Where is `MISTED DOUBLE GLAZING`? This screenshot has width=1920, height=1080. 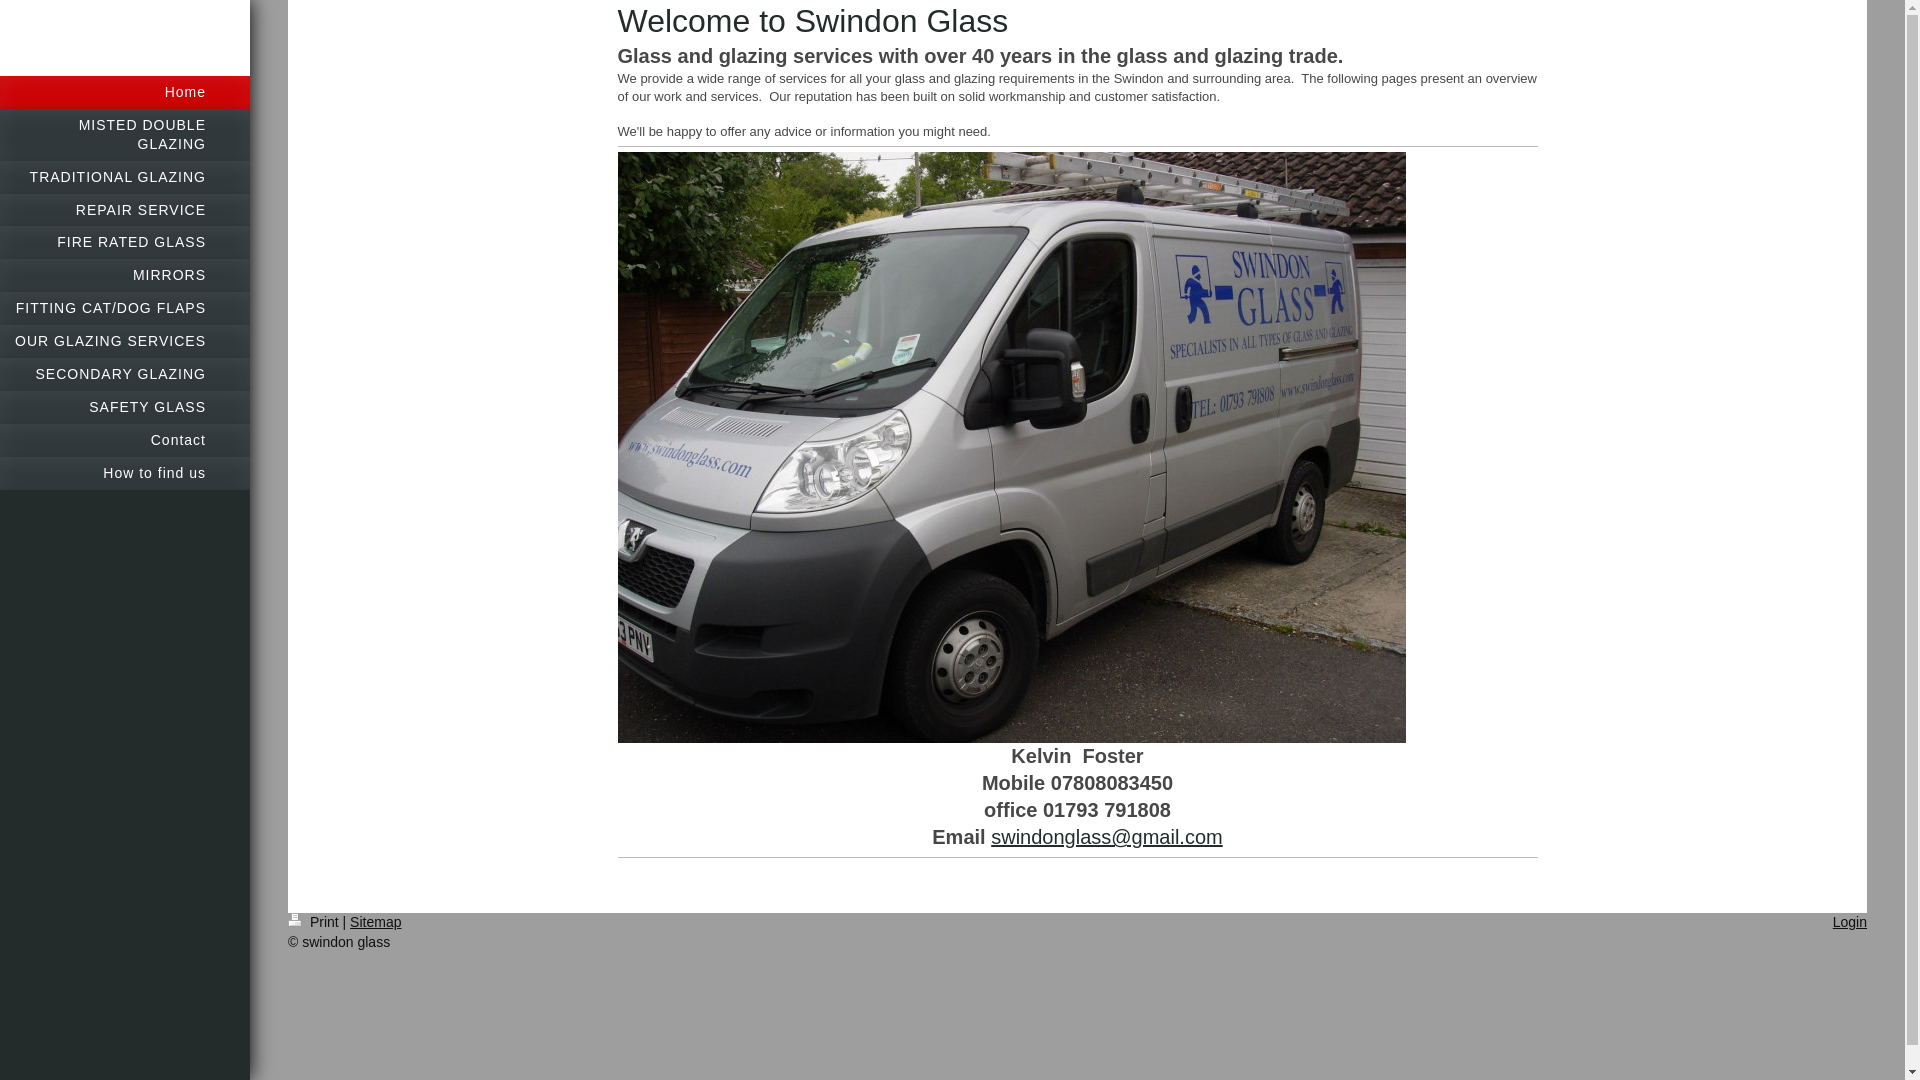 MISTED DOUBLE GLAZING is located at coordinates (124, 134).